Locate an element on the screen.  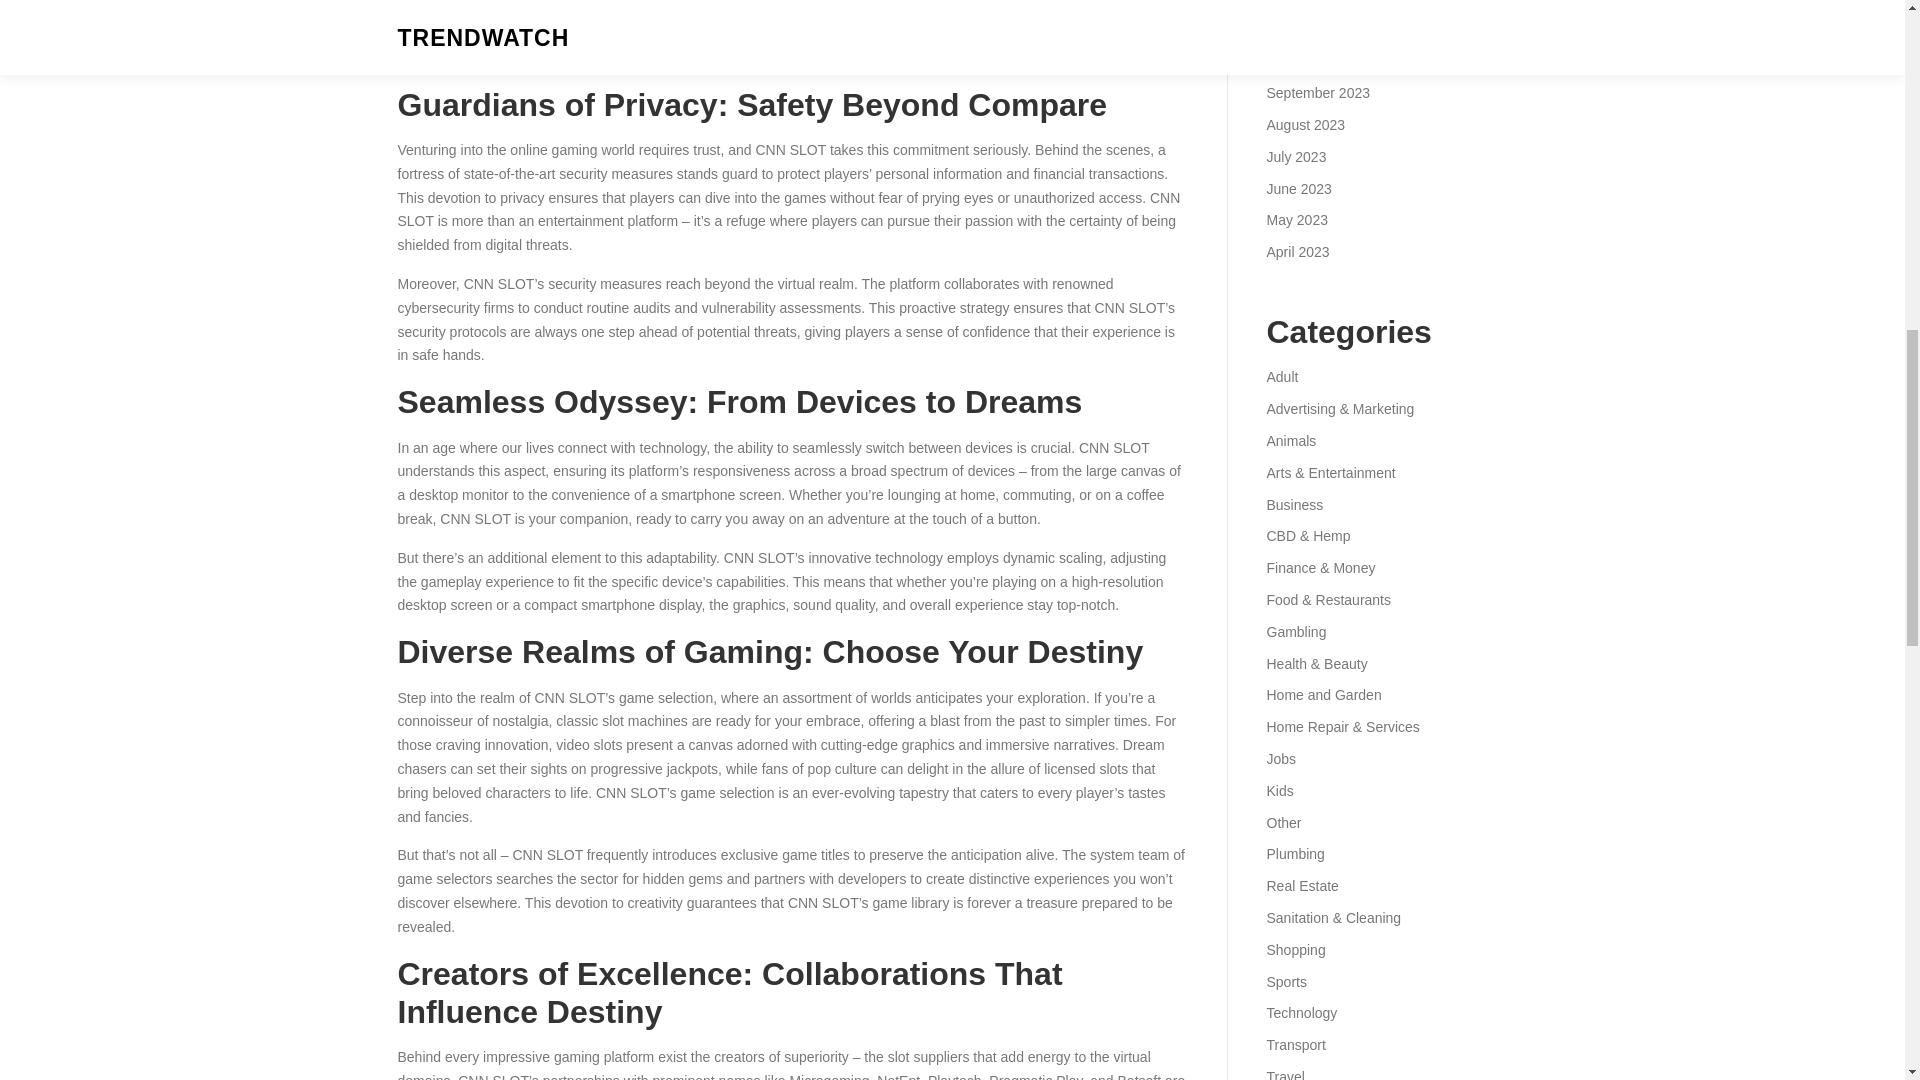
Animals is located at coordinates (1290, 441).